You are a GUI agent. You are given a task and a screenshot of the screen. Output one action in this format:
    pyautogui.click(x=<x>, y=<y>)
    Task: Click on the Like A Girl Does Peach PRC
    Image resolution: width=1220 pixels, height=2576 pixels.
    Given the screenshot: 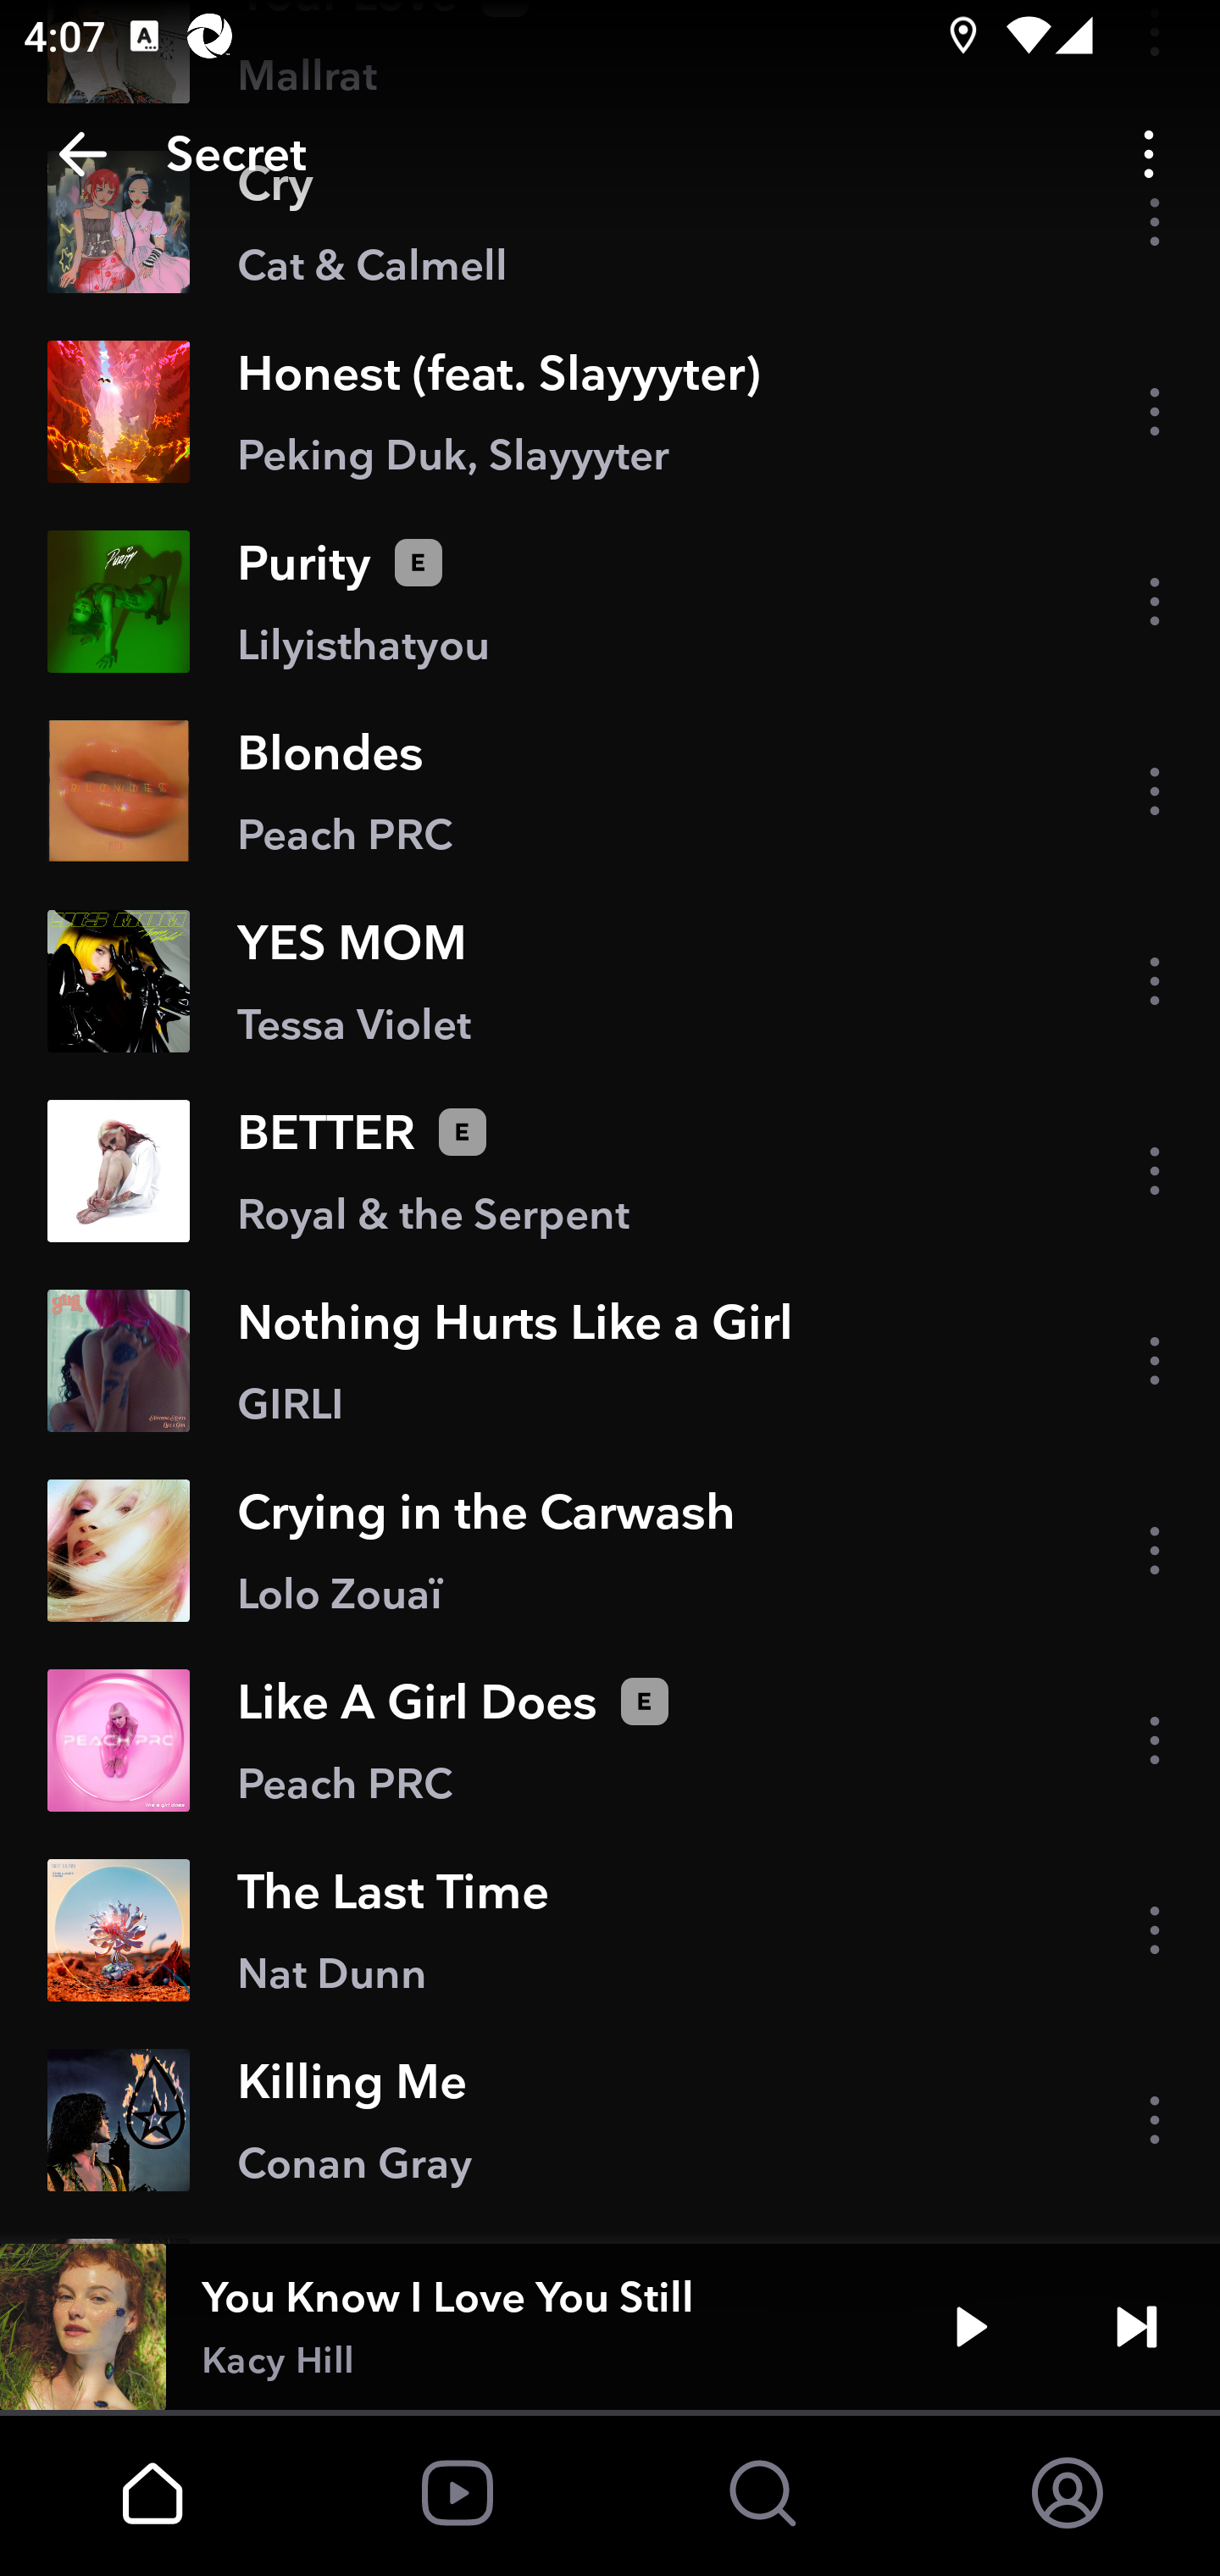 What is the action you would take?
    pyautogui.click(x=610, y=1740)
    